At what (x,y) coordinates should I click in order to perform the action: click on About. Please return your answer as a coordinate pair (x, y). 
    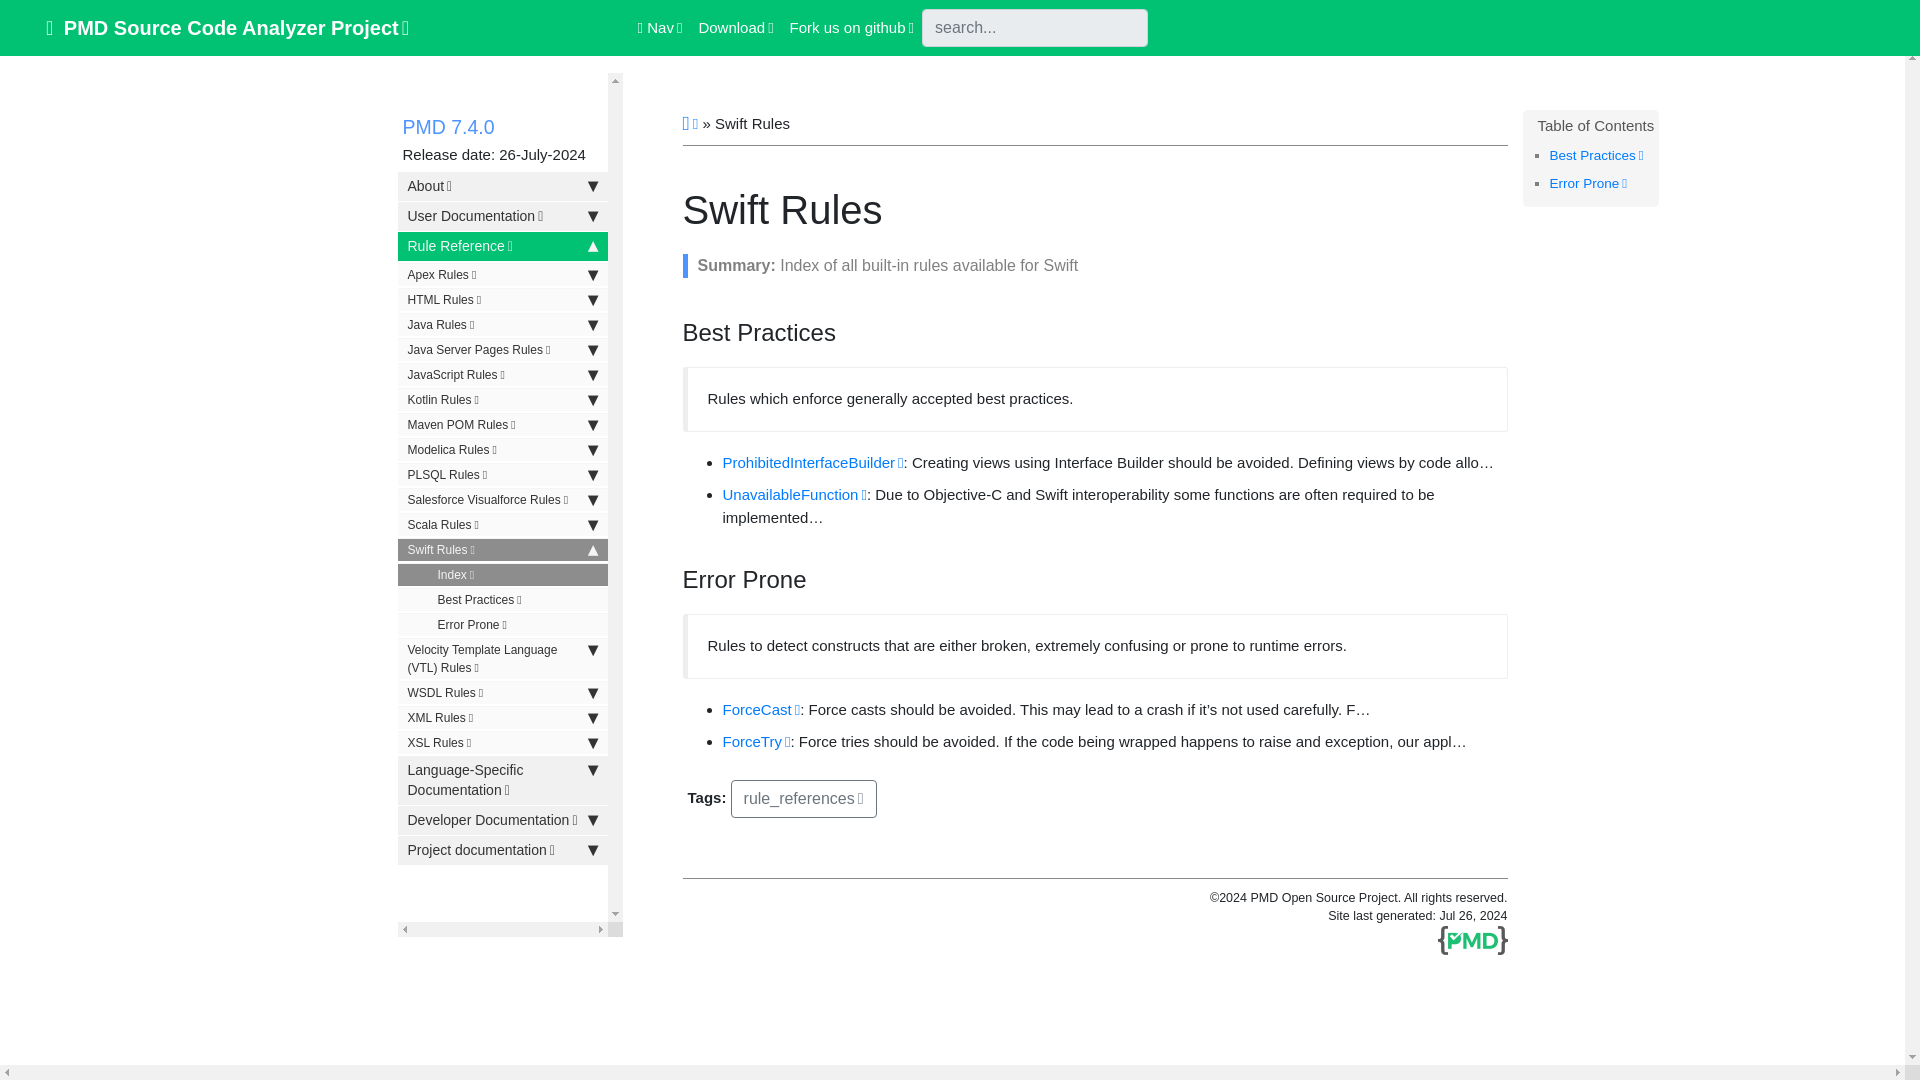
    Looking at the image, I should click on (502, 186).